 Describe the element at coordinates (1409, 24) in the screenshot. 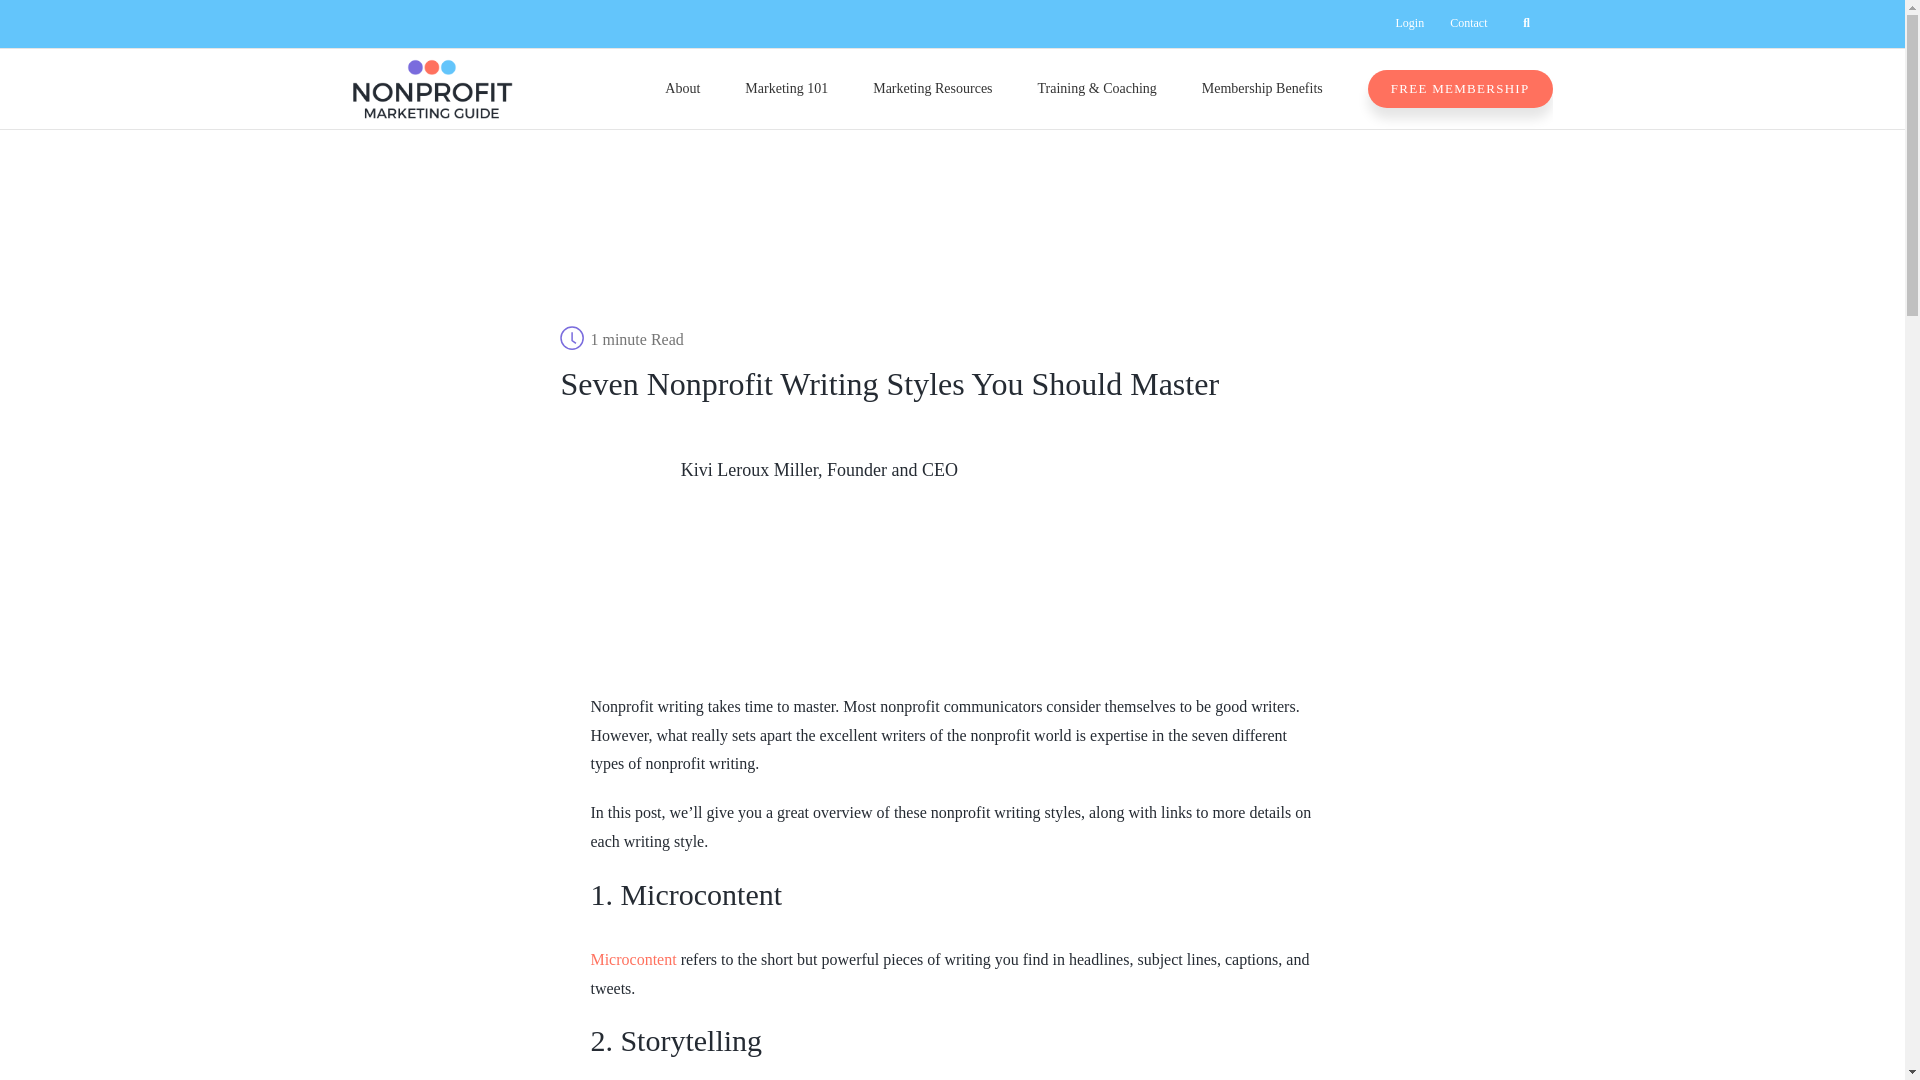

I see `Login` at that location.